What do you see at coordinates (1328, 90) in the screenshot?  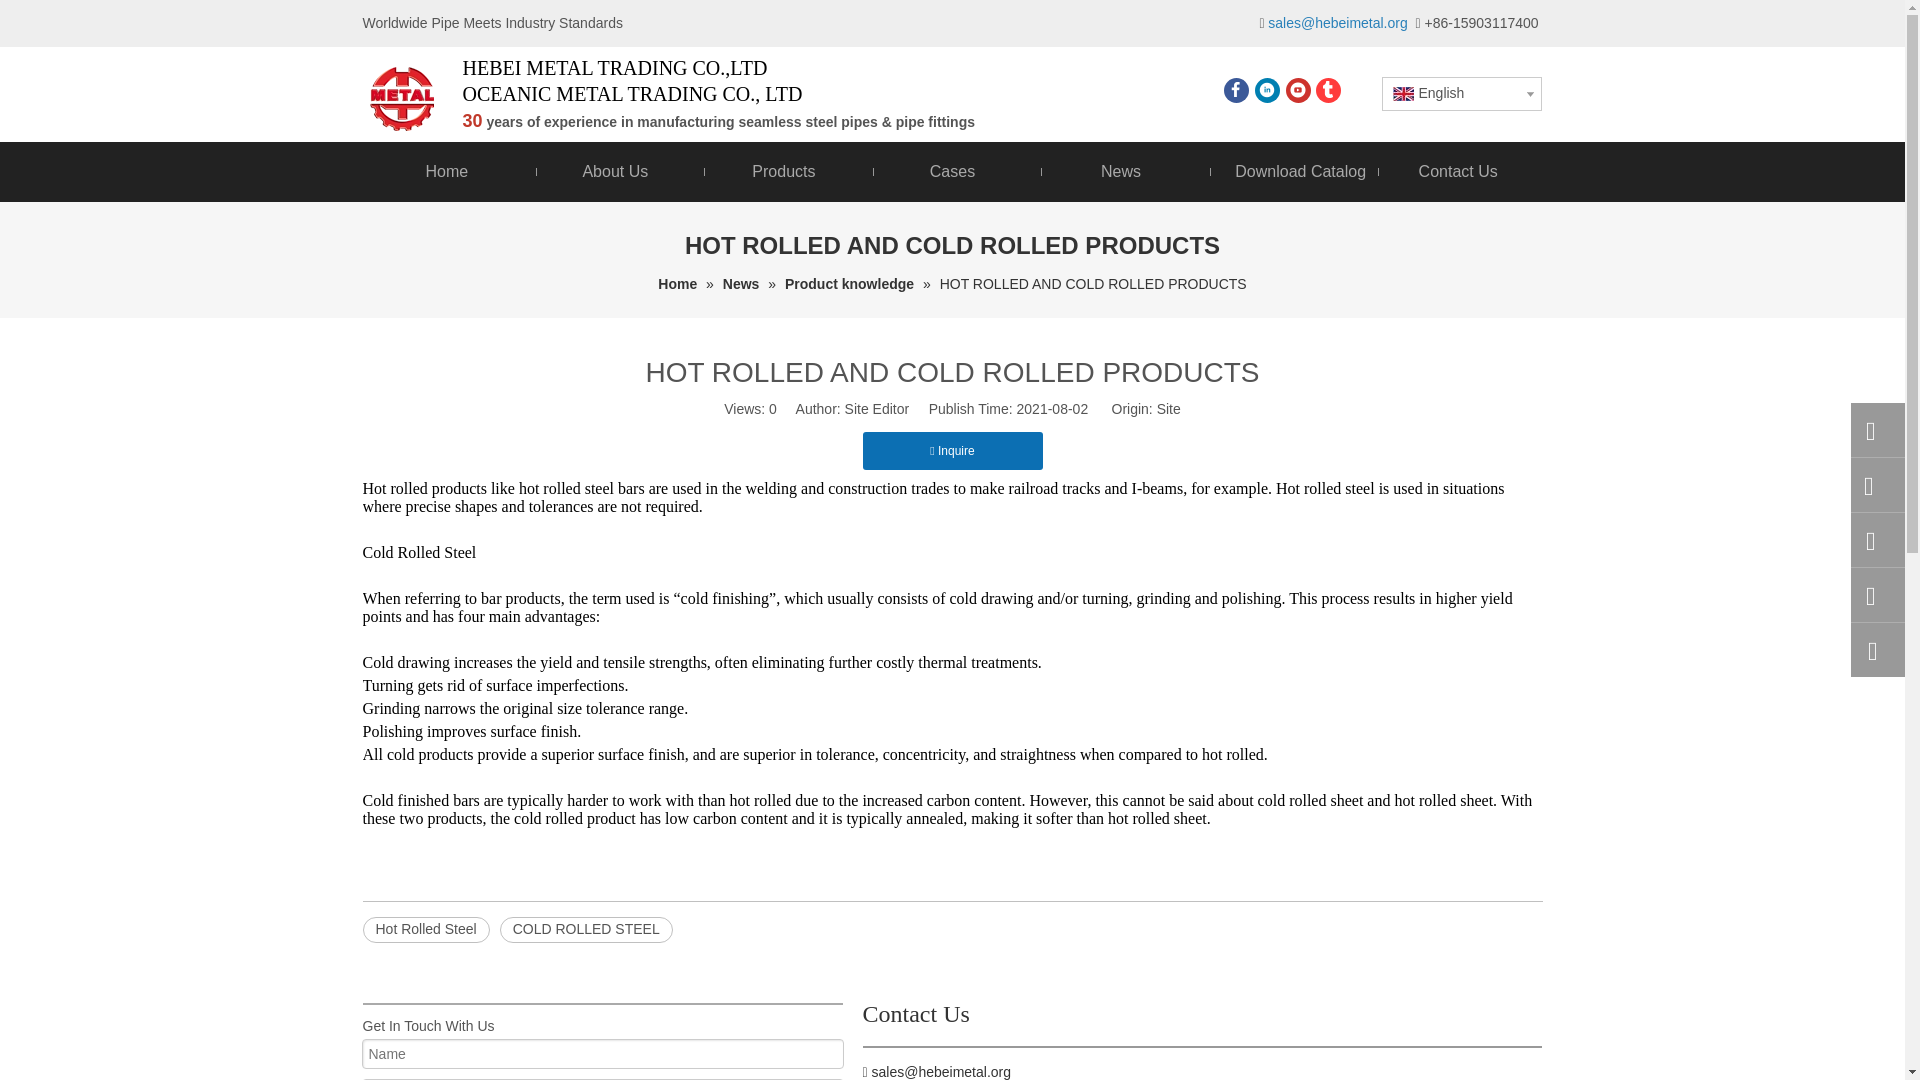 I see `tumblr` at bounding box center [1328, 90].